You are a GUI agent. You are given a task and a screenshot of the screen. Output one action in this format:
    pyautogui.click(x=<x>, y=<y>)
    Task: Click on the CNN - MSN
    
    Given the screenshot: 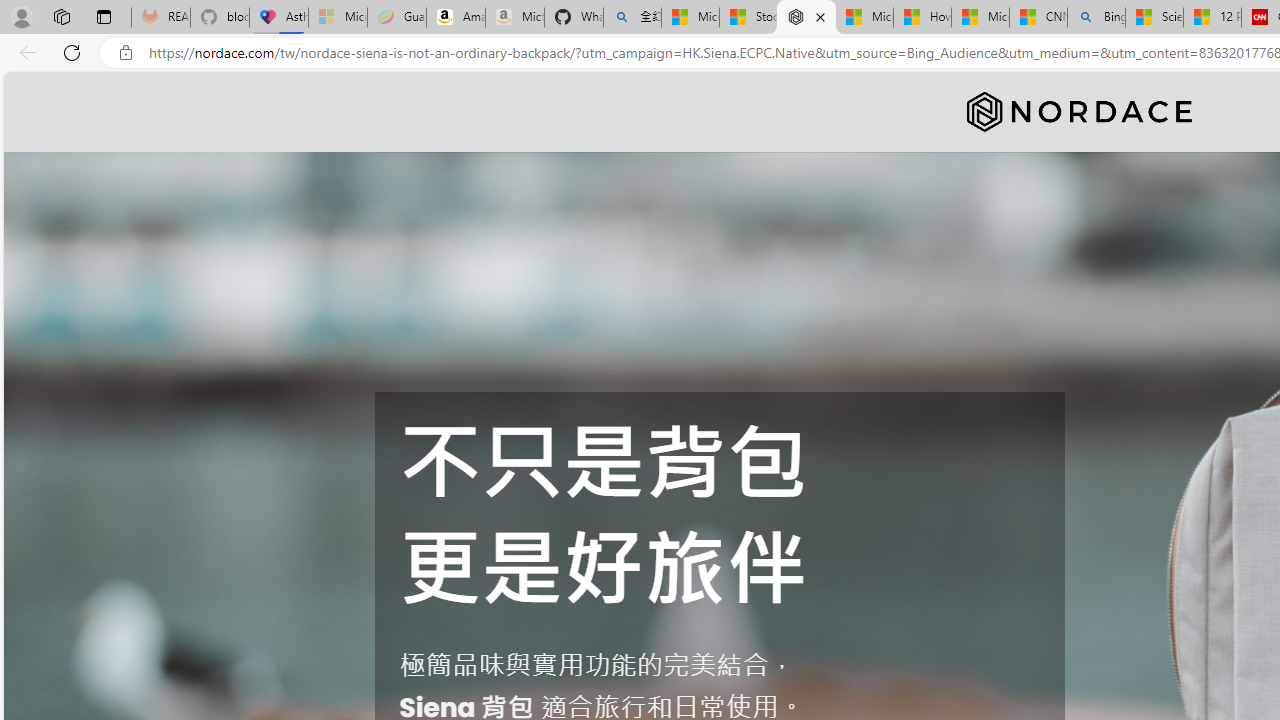 What is the action you would take?
    pyautogui.click(x=1038, y=18)
    